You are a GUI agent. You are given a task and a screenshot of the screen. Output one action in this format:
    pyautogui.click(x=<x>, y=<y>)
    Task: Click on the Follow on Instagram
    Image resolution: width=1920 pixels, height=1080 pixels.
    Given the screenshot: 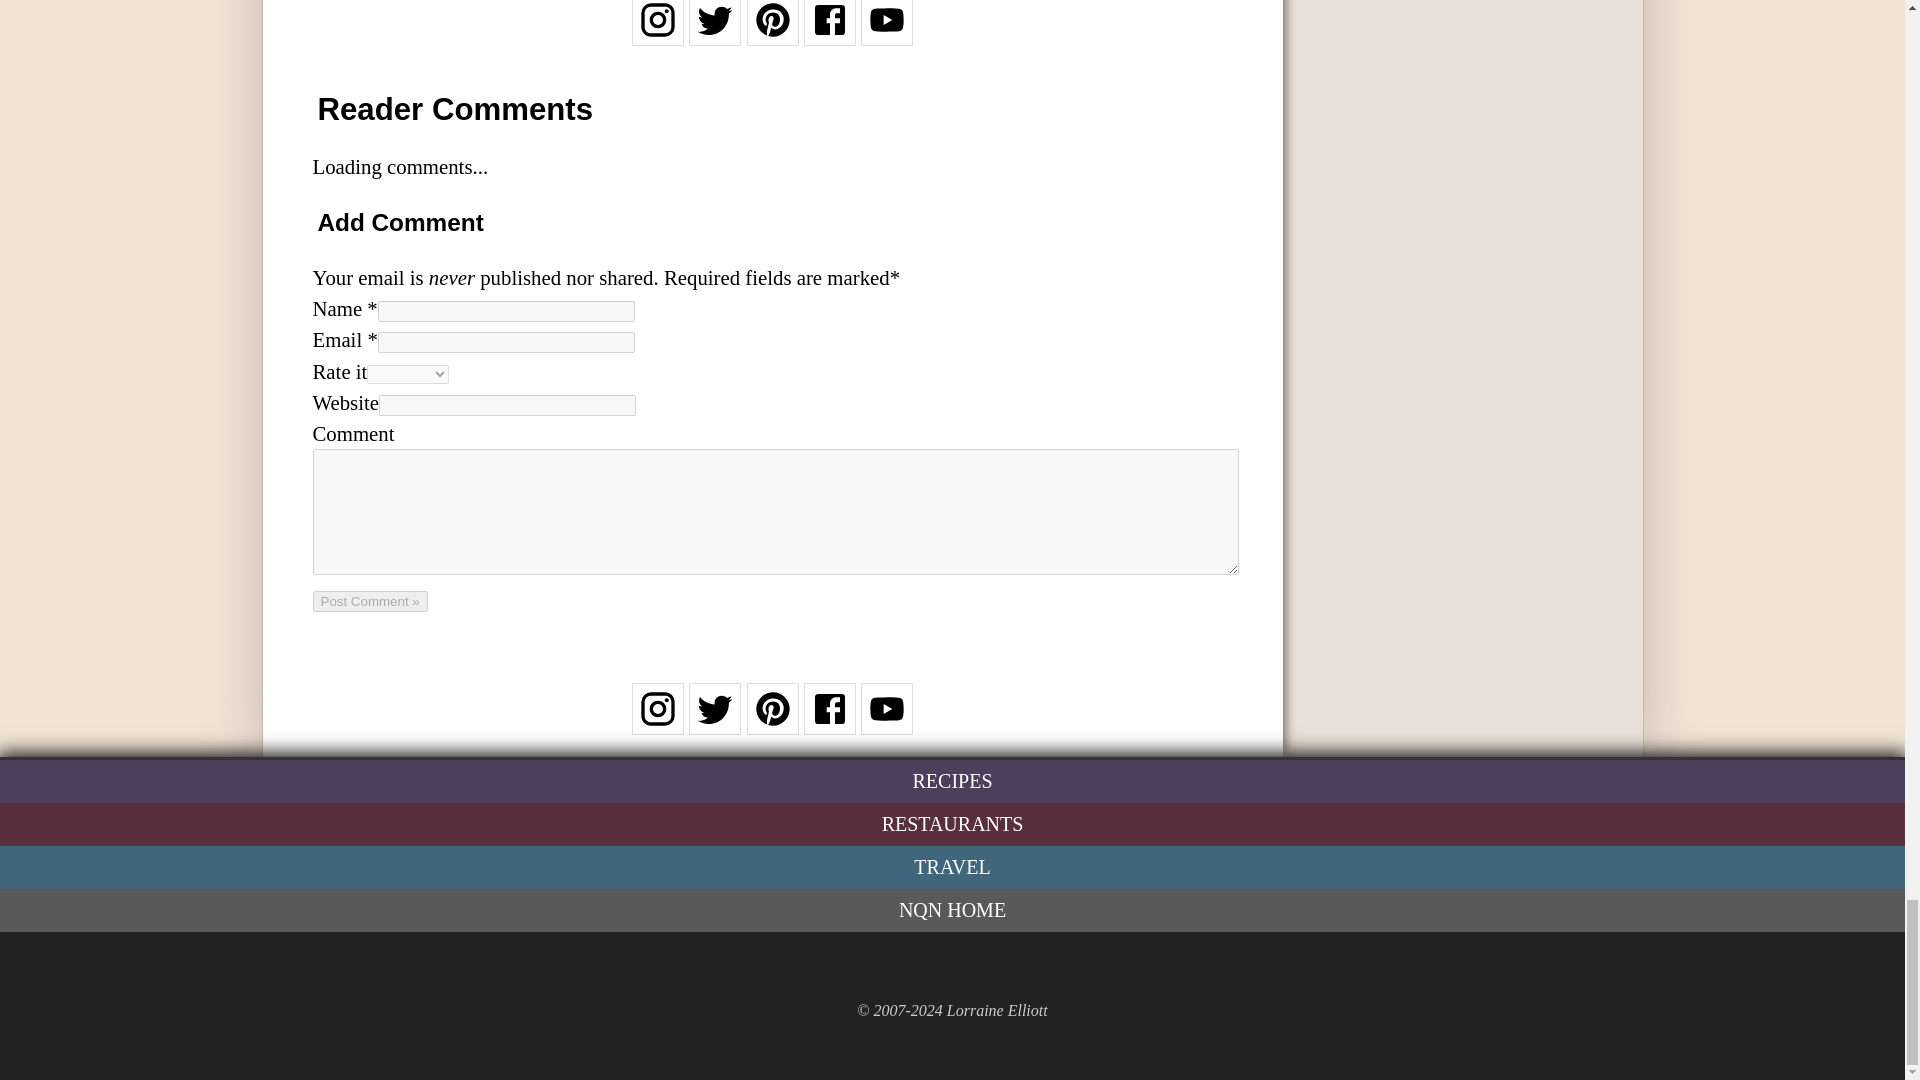 What is the action you would take?
    pyautogui.click(x=657, y=32)
    